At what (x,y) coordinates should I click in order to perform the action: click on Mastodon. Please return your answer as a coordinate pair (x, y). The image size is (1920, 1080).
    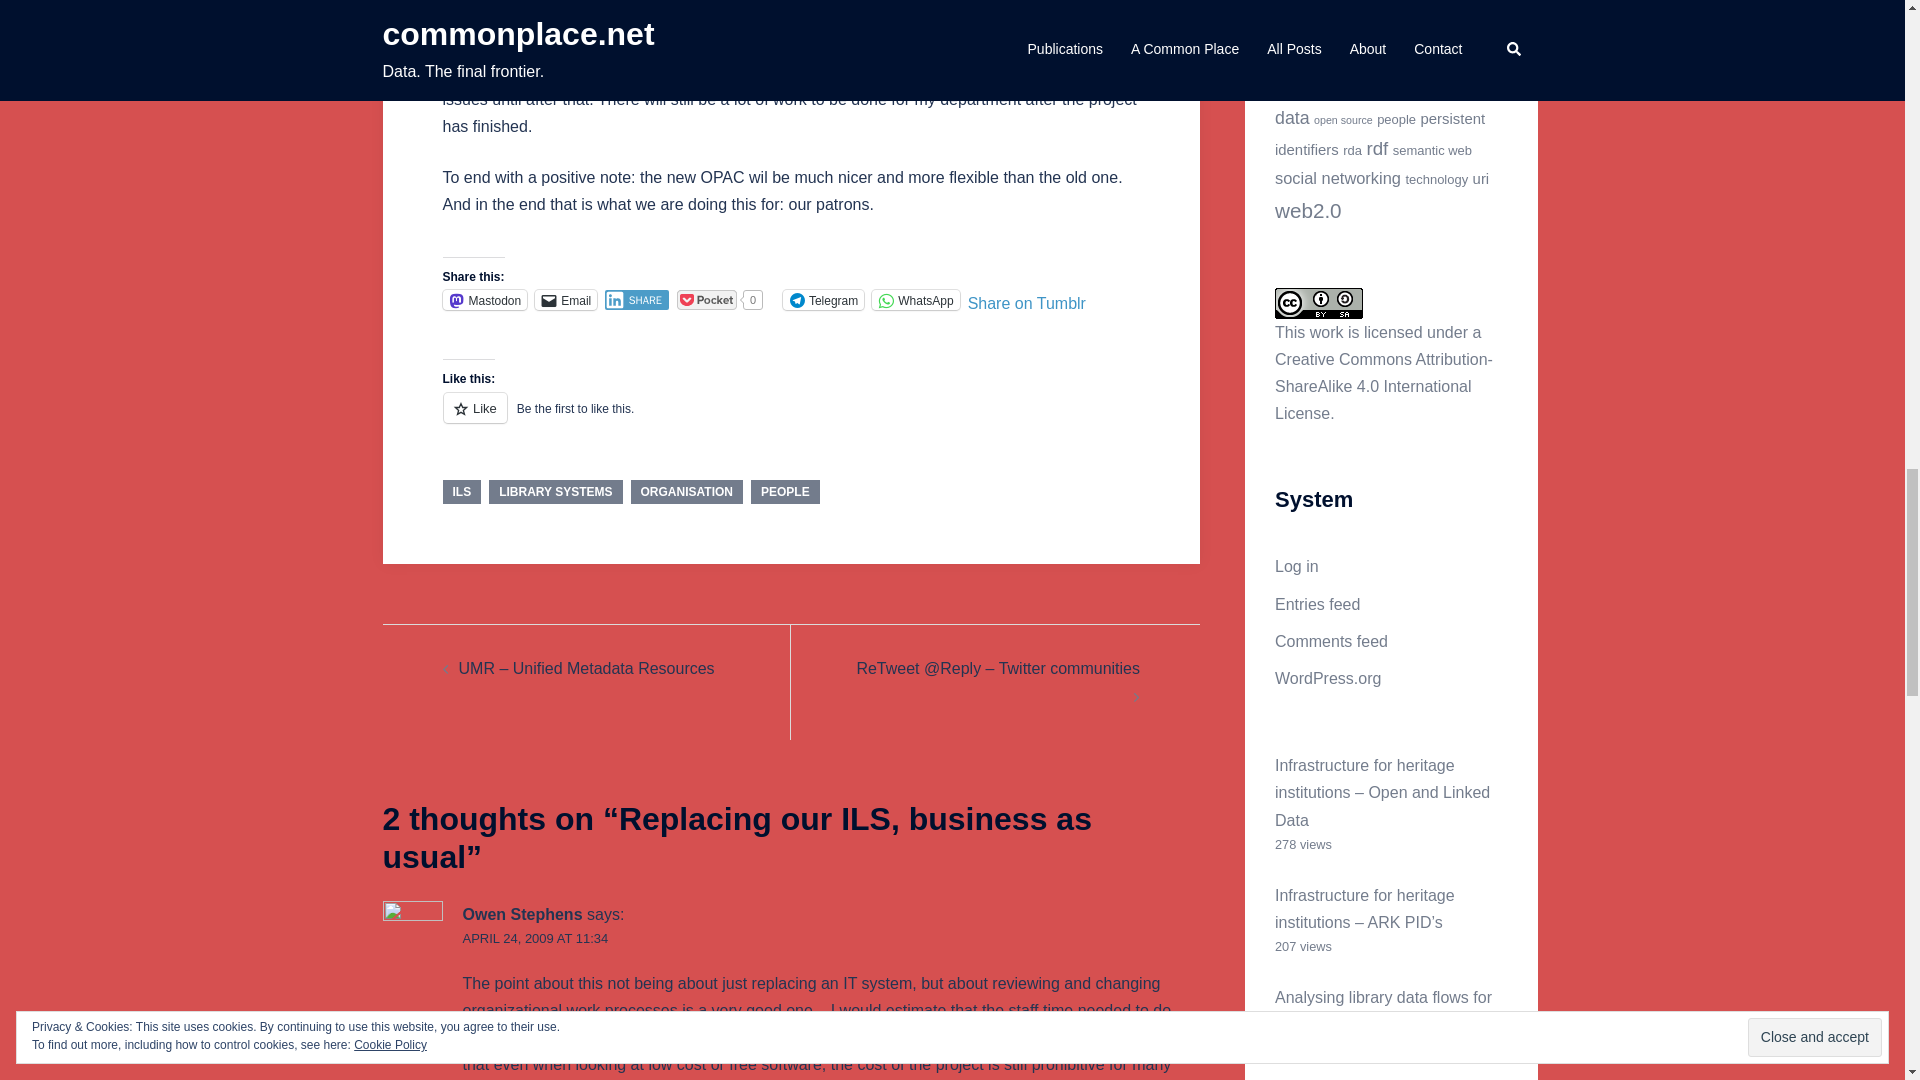
    Looking at the image, I should click on (484, 300).